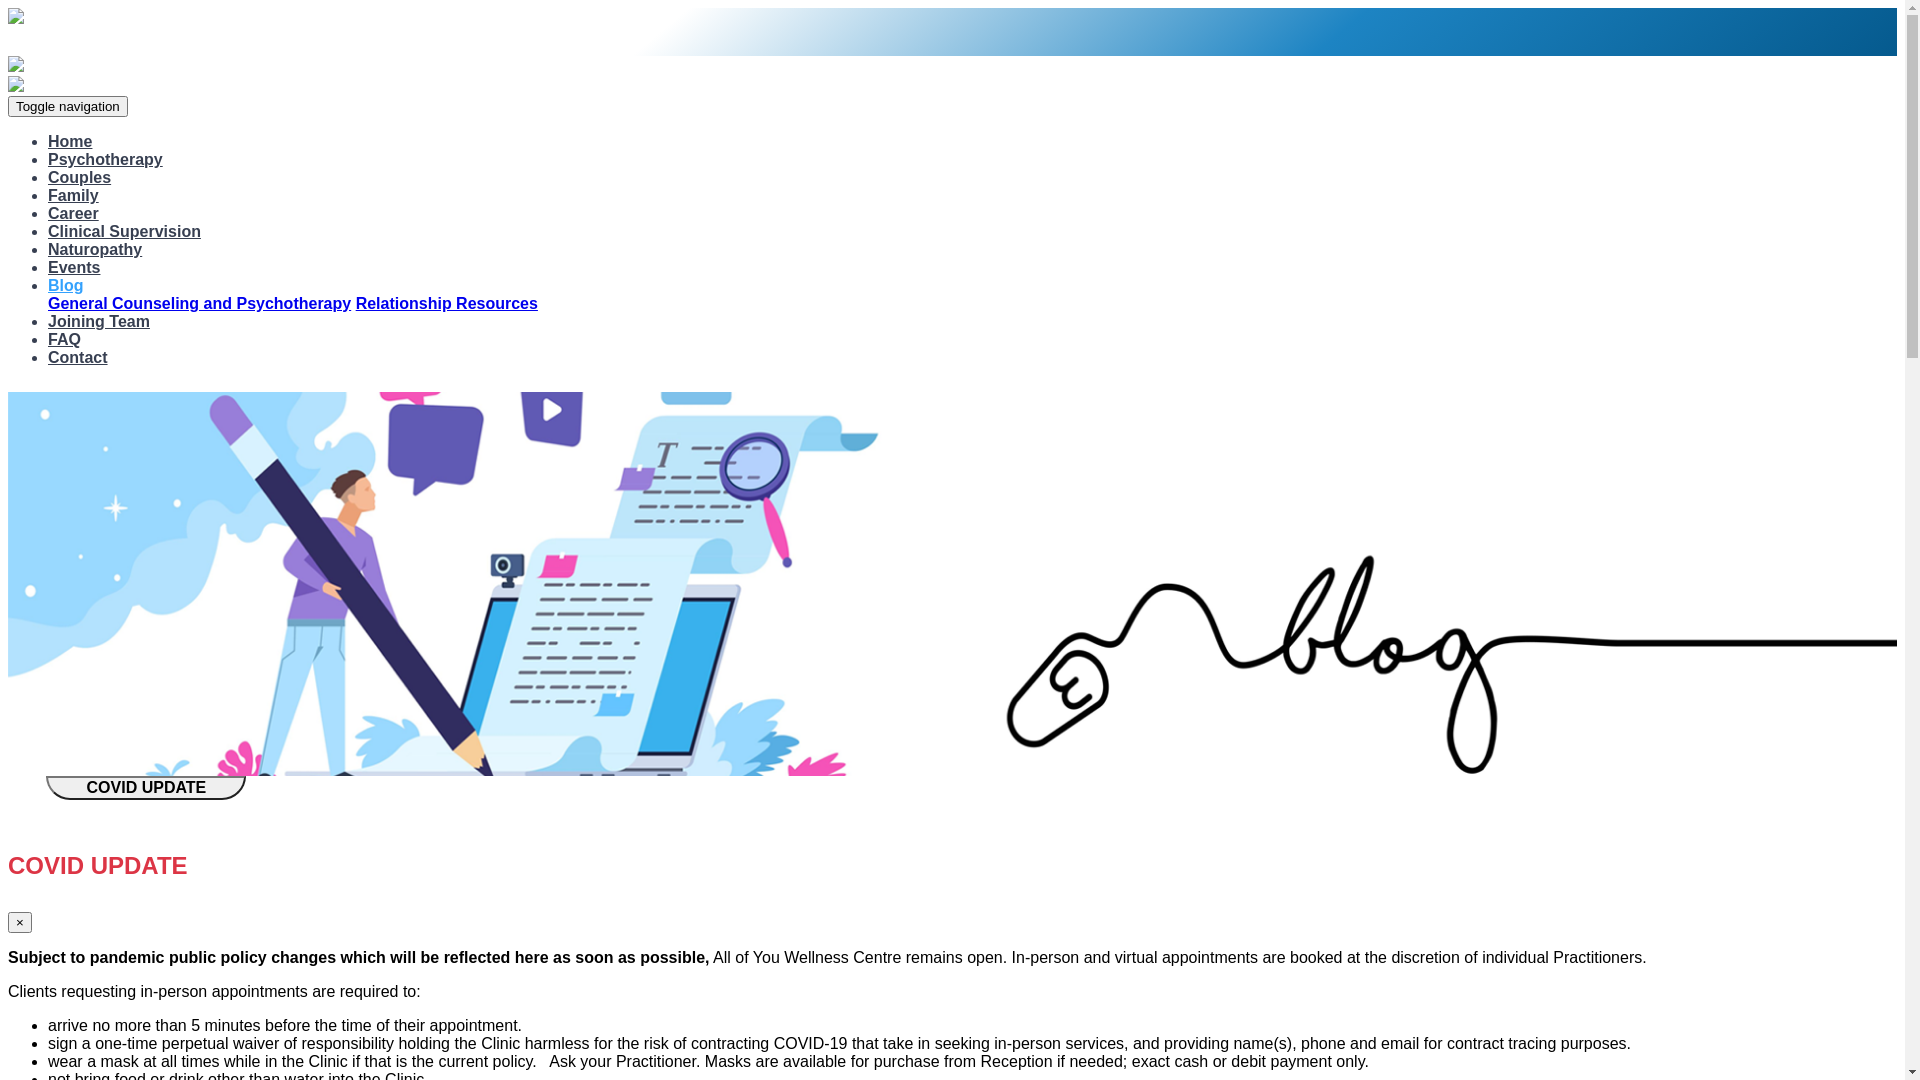 This screenshot has width=1920, height=1080. I want to click on Skip to main content, so click(8, 8).